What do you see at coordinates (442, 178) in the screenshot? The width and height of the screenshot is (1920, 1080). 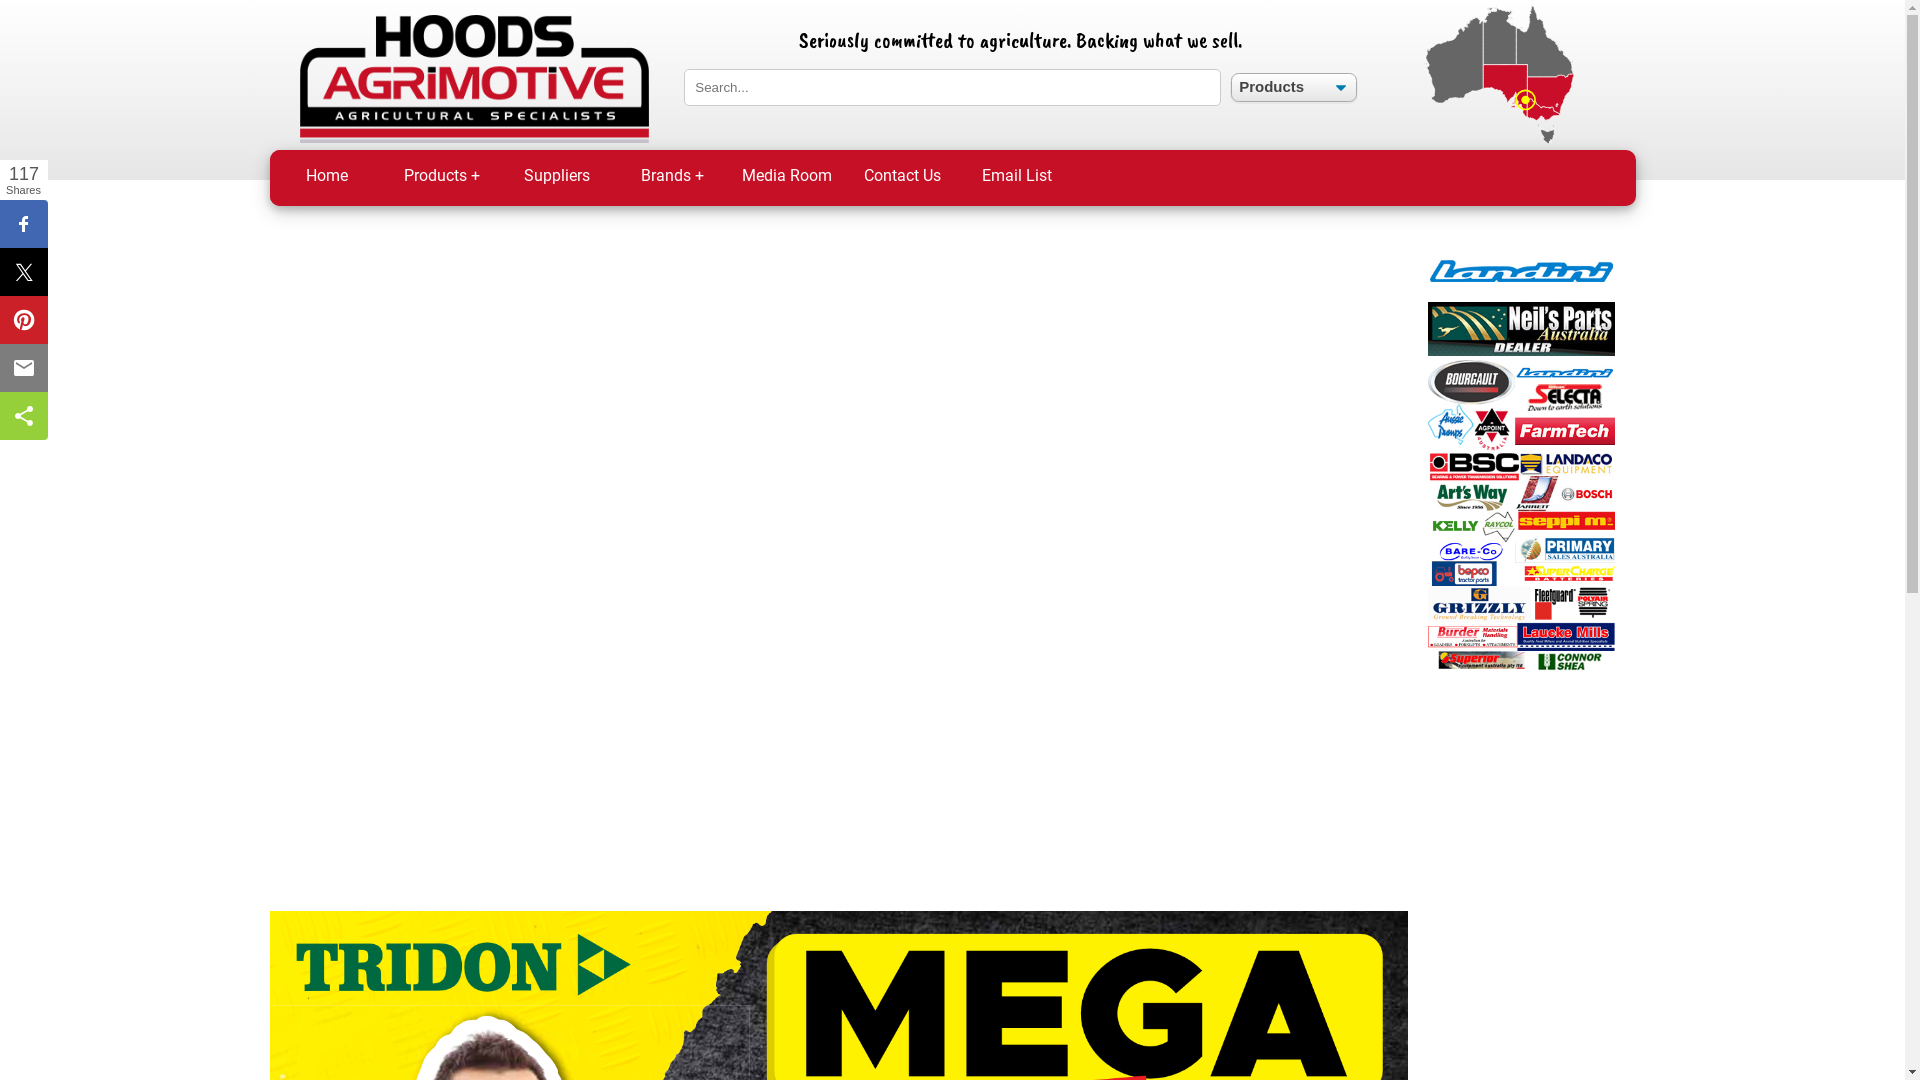 I see `Products +` at bounding box center [442, 178].